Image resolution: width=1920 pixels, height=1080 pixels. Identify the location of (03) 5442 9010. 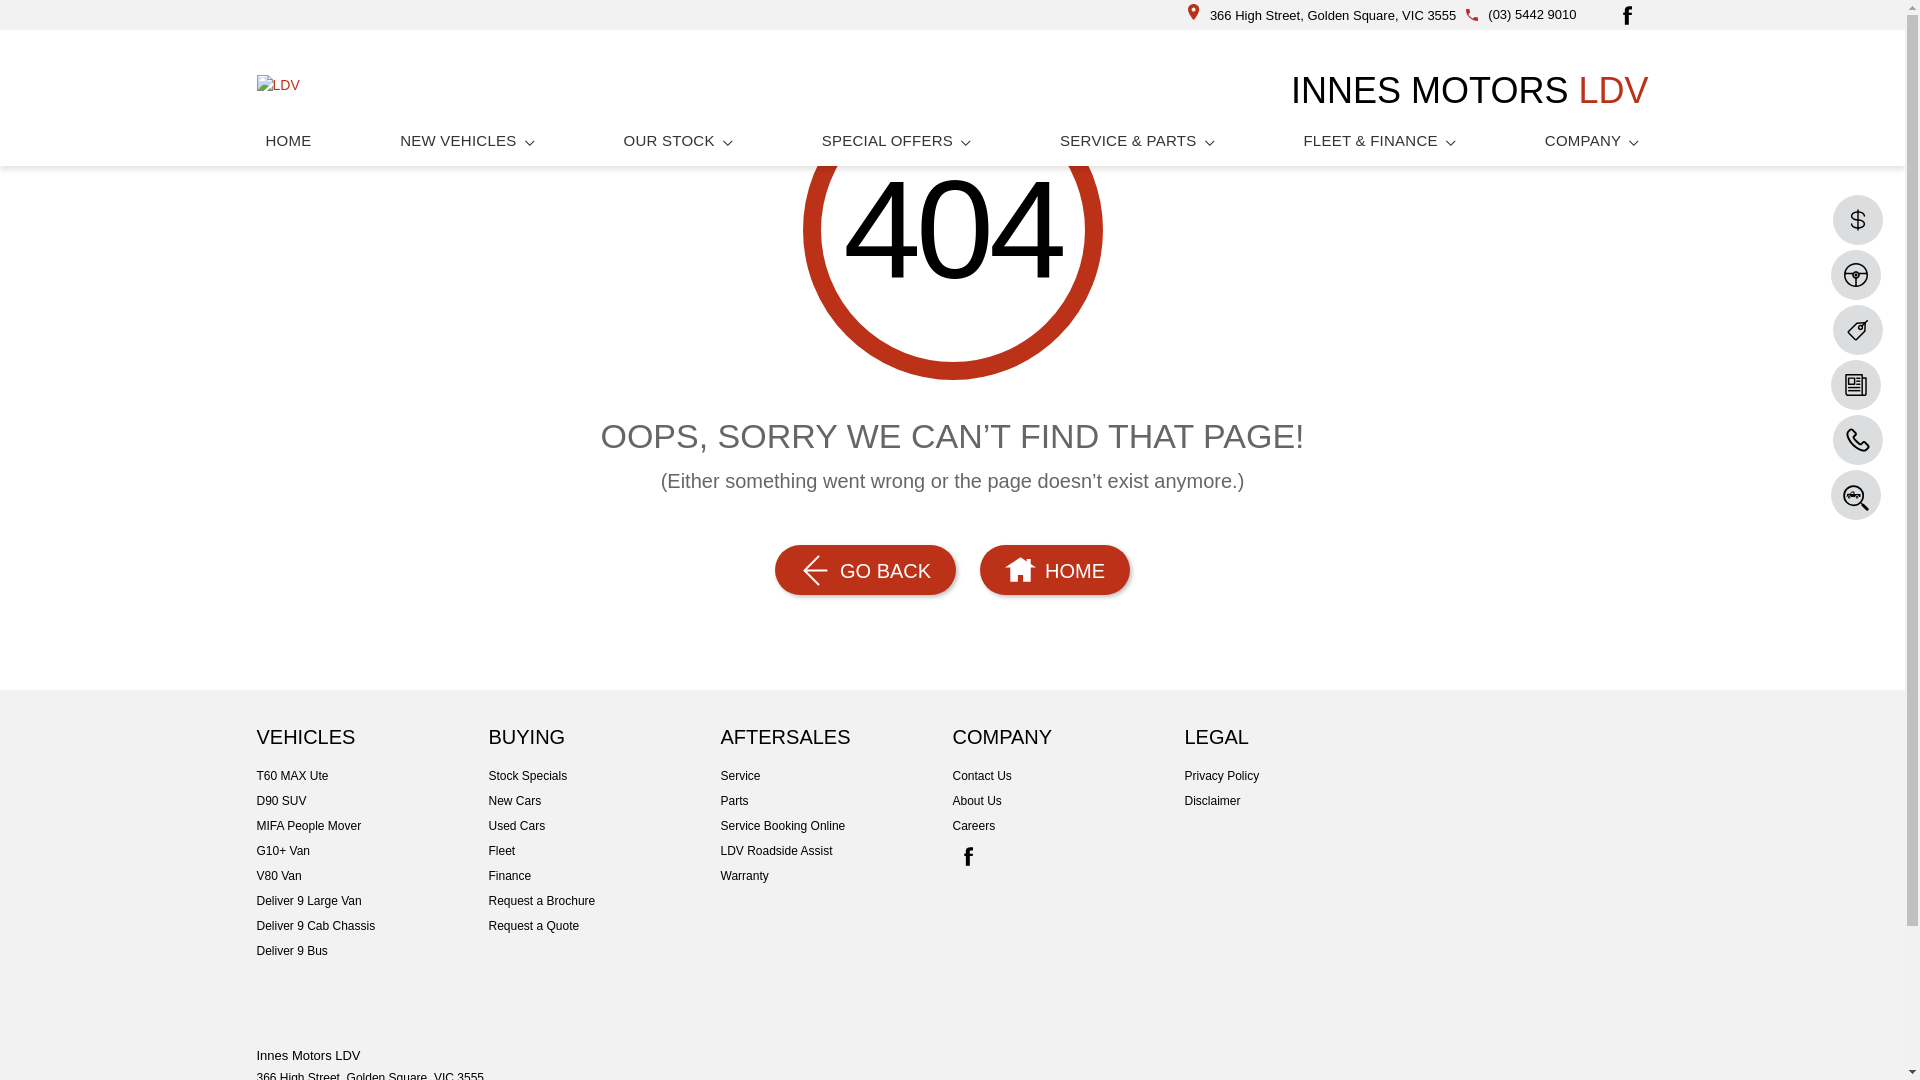
(1532, 14).